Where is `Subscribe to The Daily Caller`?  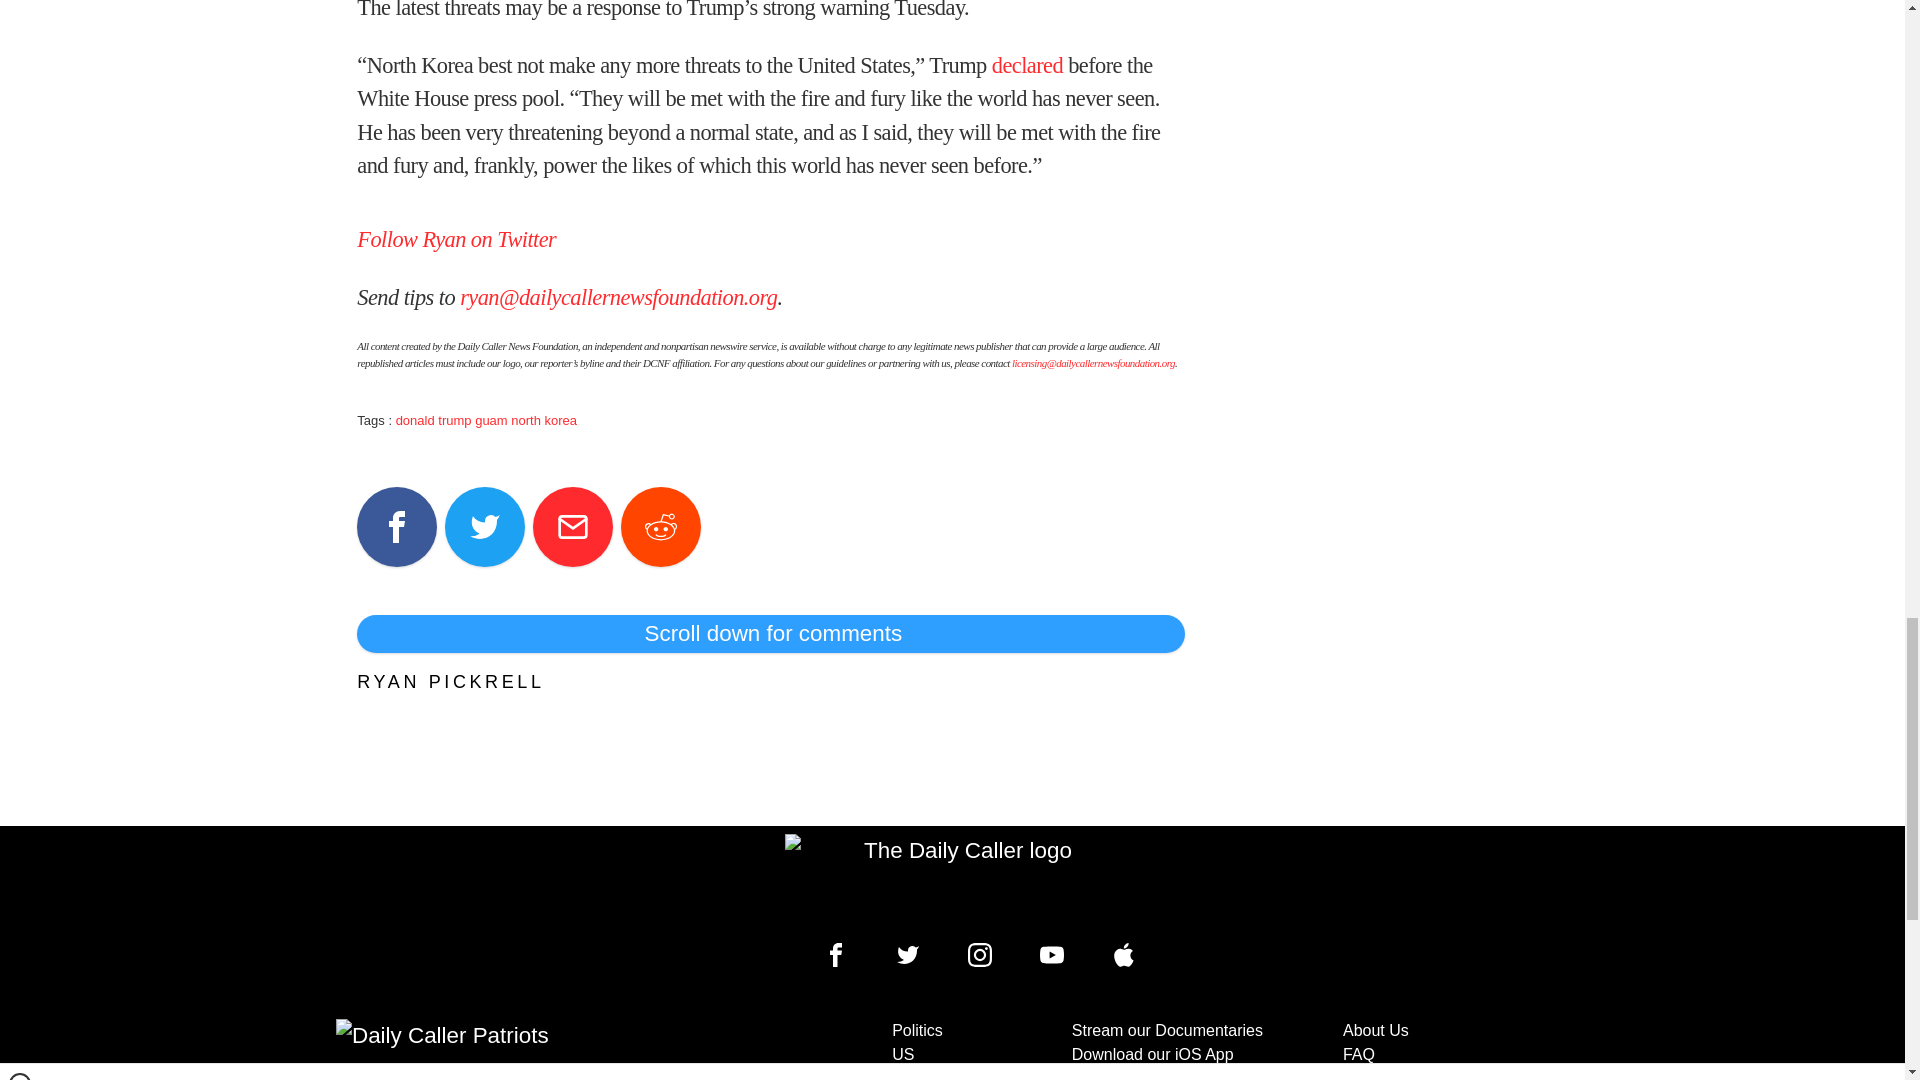 Subscribe to The Daily Caller is located at coordinates (536, 1050).